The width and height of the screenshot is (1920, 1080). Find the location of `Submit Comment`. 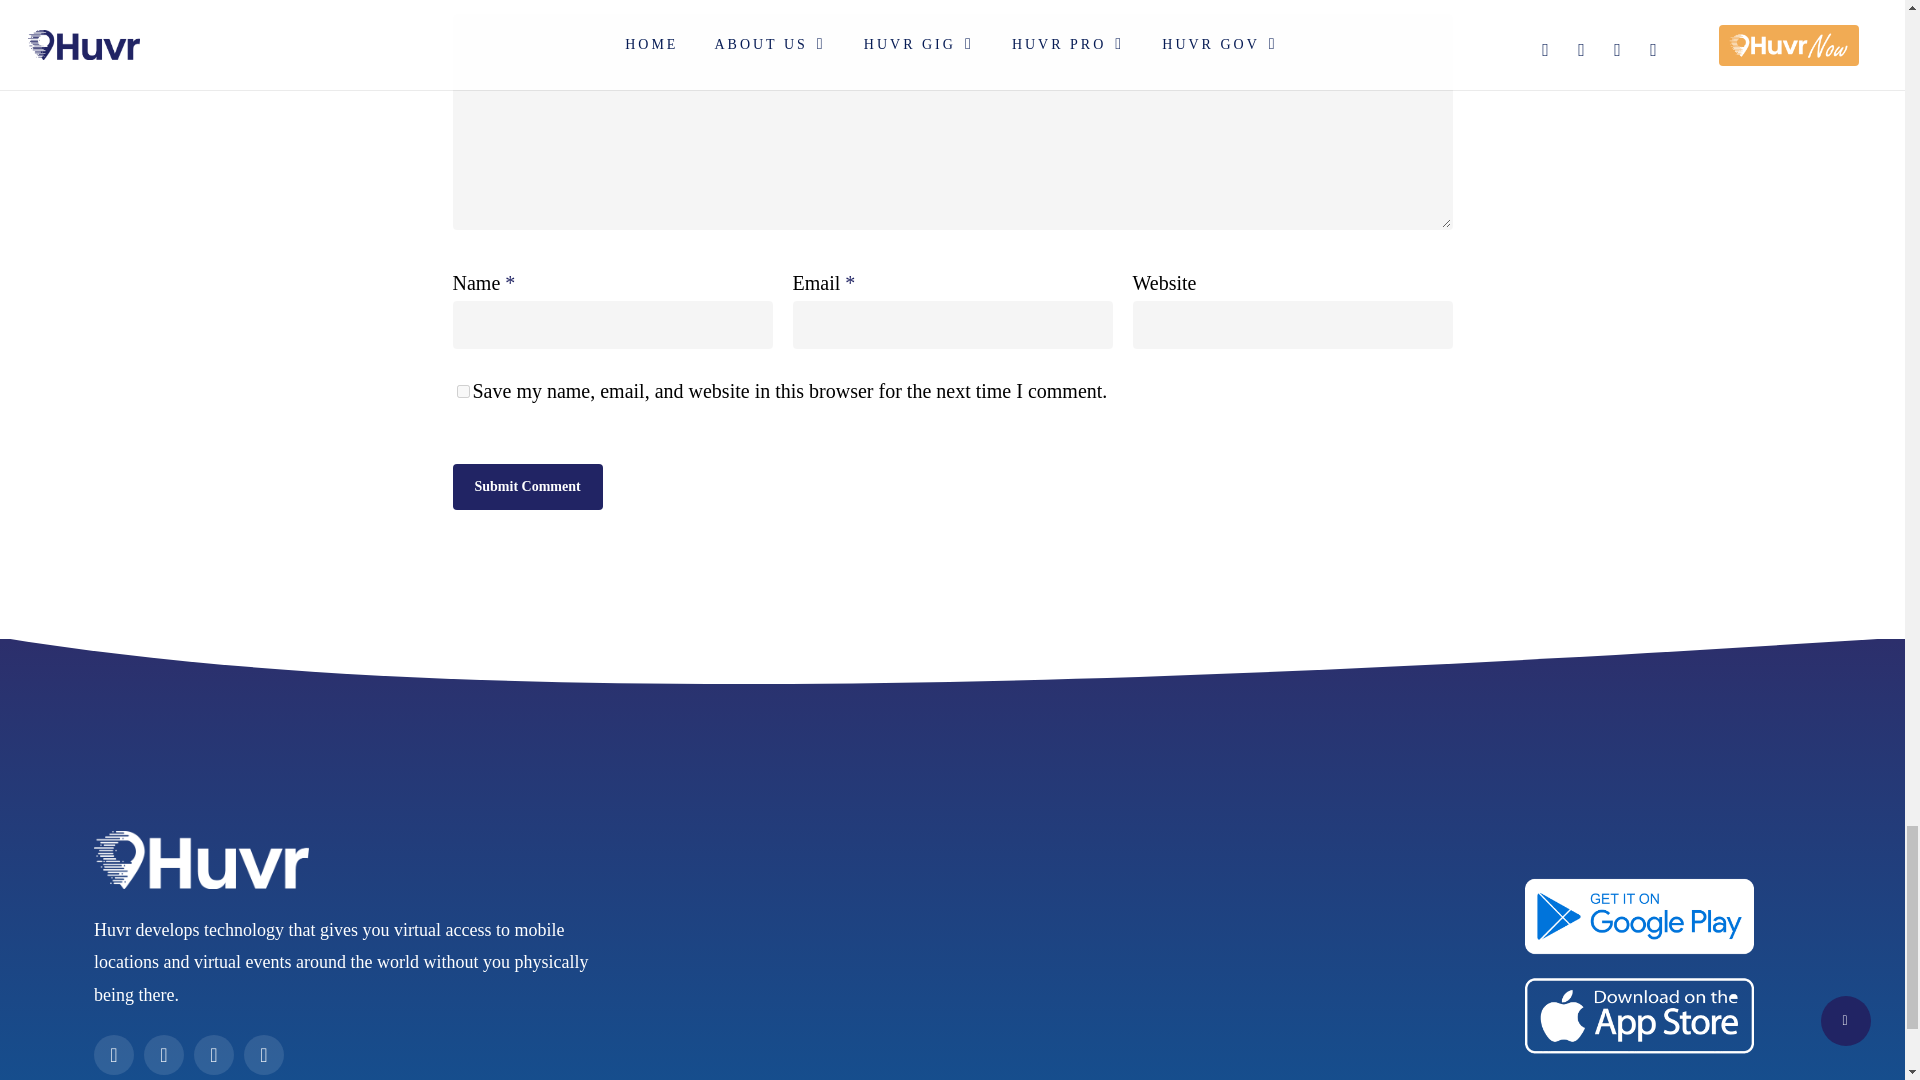

Submit Comment is located at coordinates (526, 486).